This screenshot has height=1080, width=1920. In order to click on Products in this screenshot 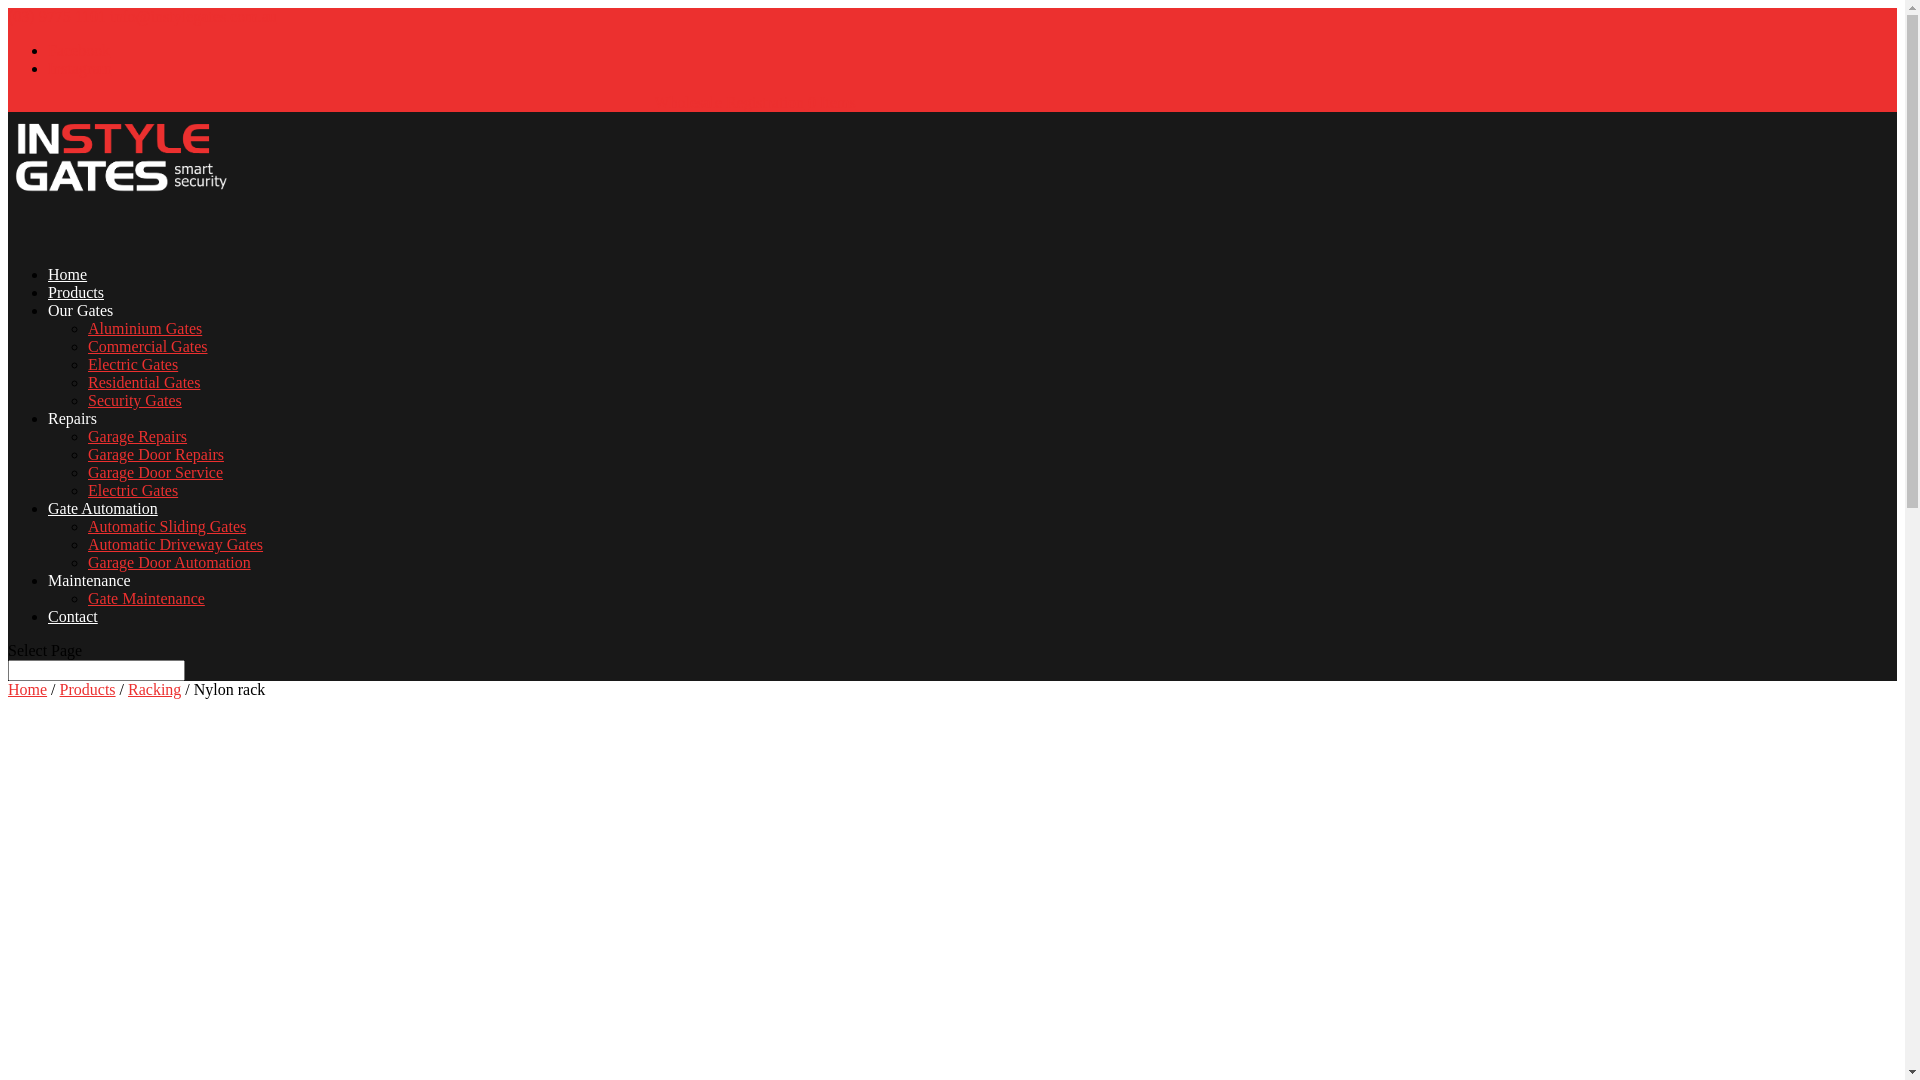, I will do `click(88, 690)`.